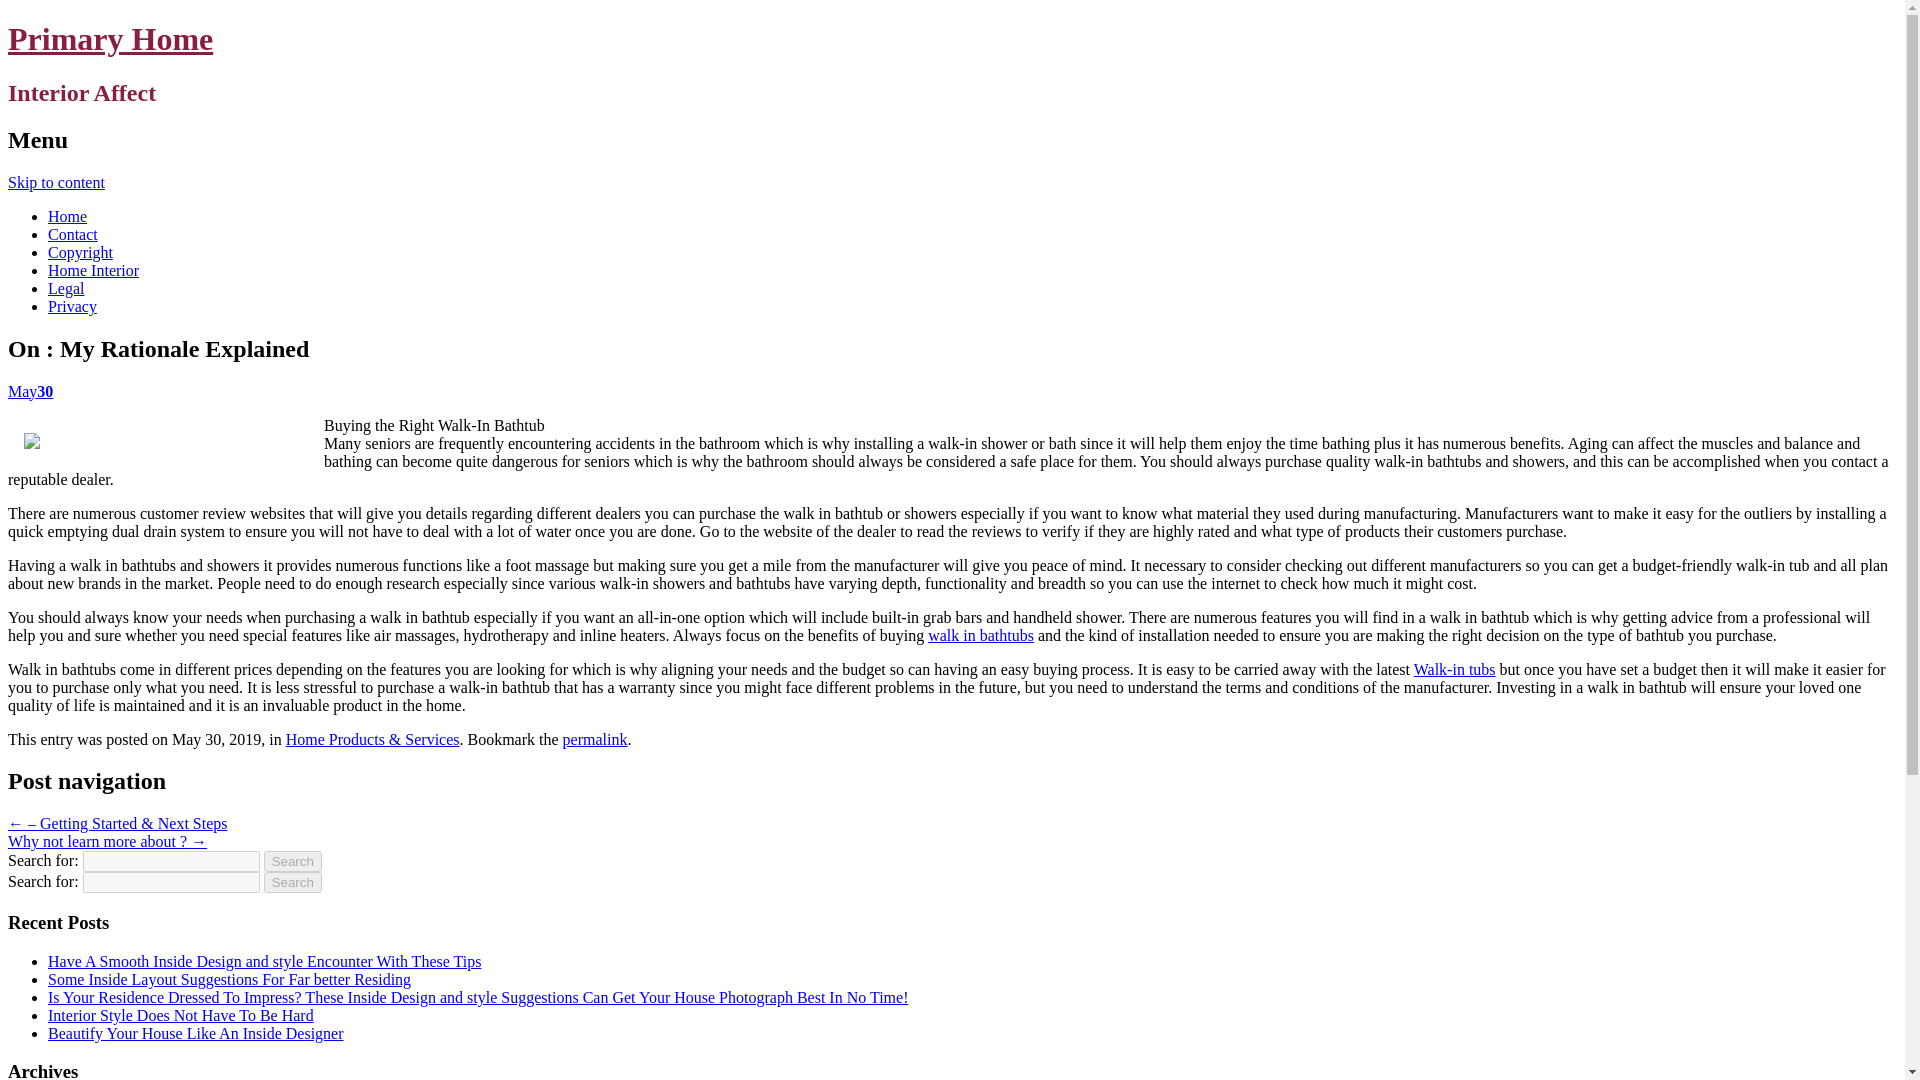  Describe the element at coordinates (30, 390) in the screenshot. I see `May 30, 2019` at that location.